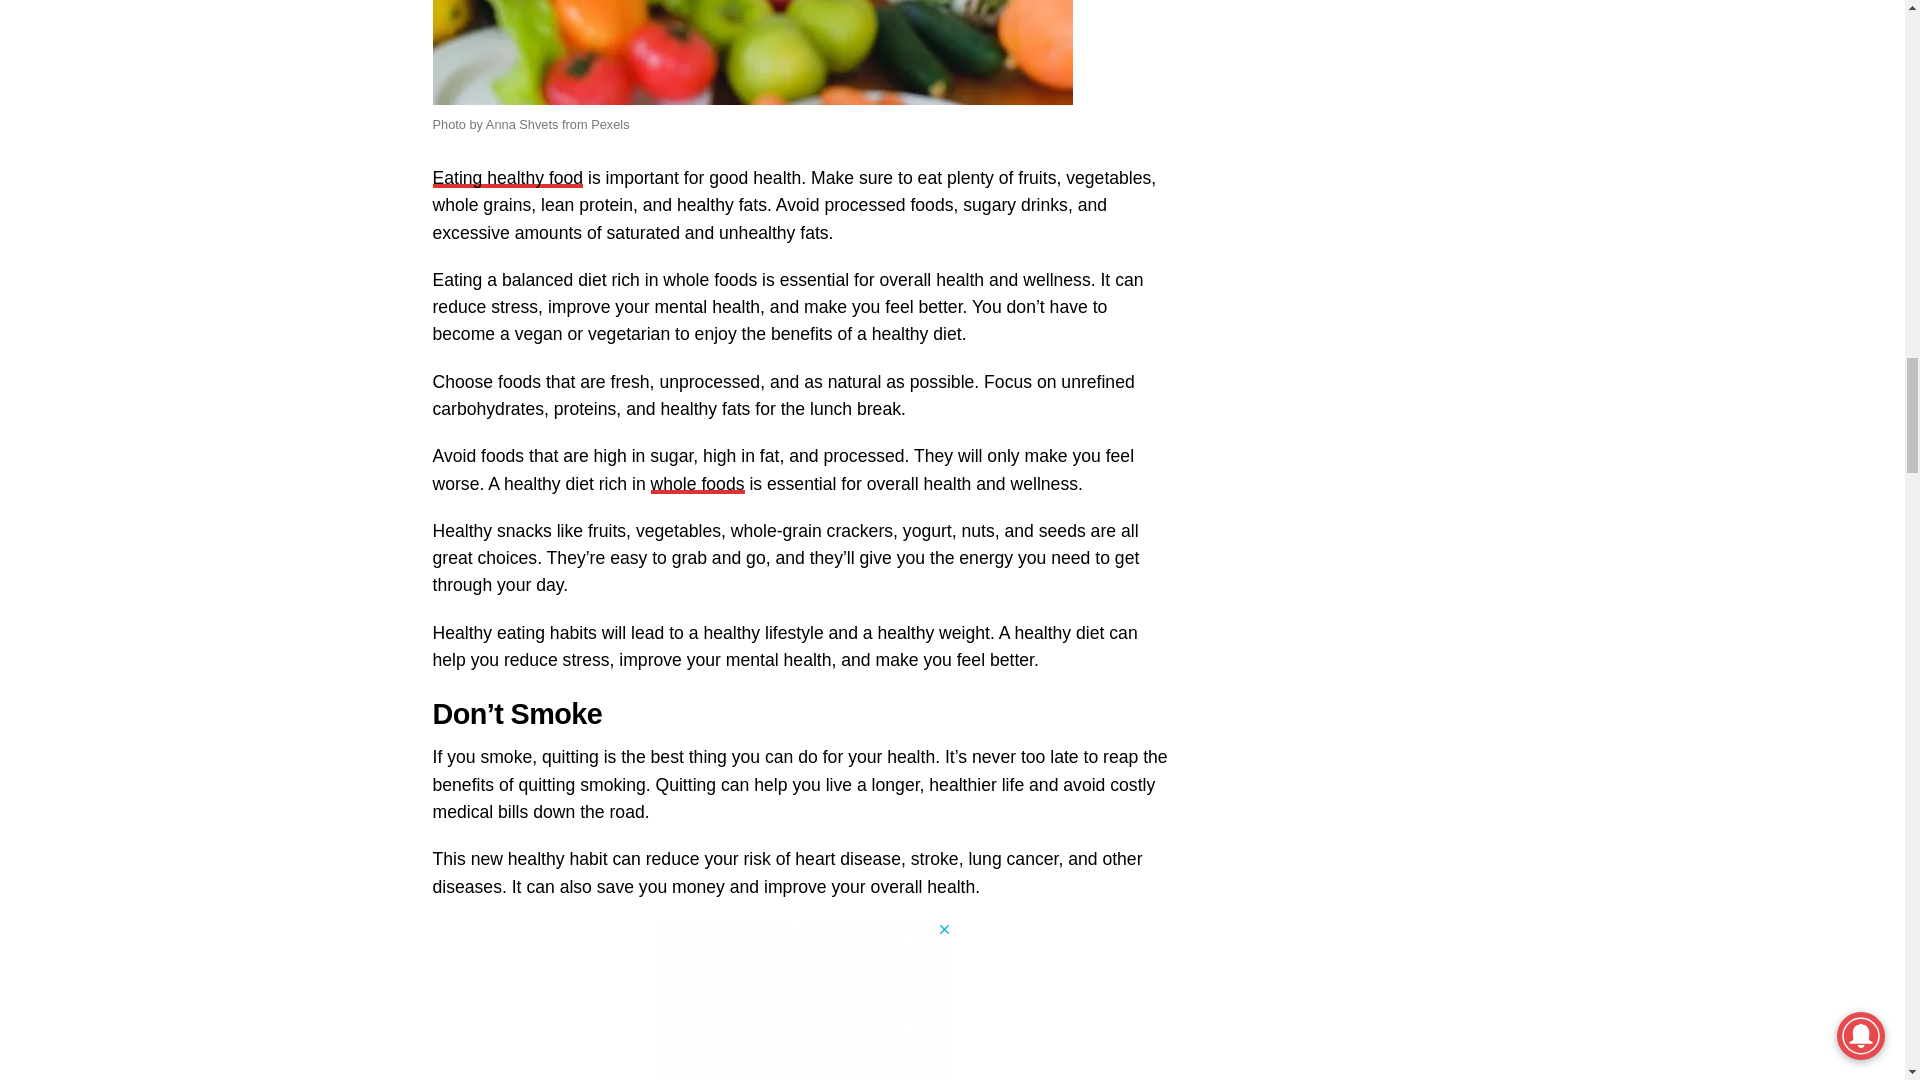  I want to click on 3rd party ad content, so click(802, 1000).